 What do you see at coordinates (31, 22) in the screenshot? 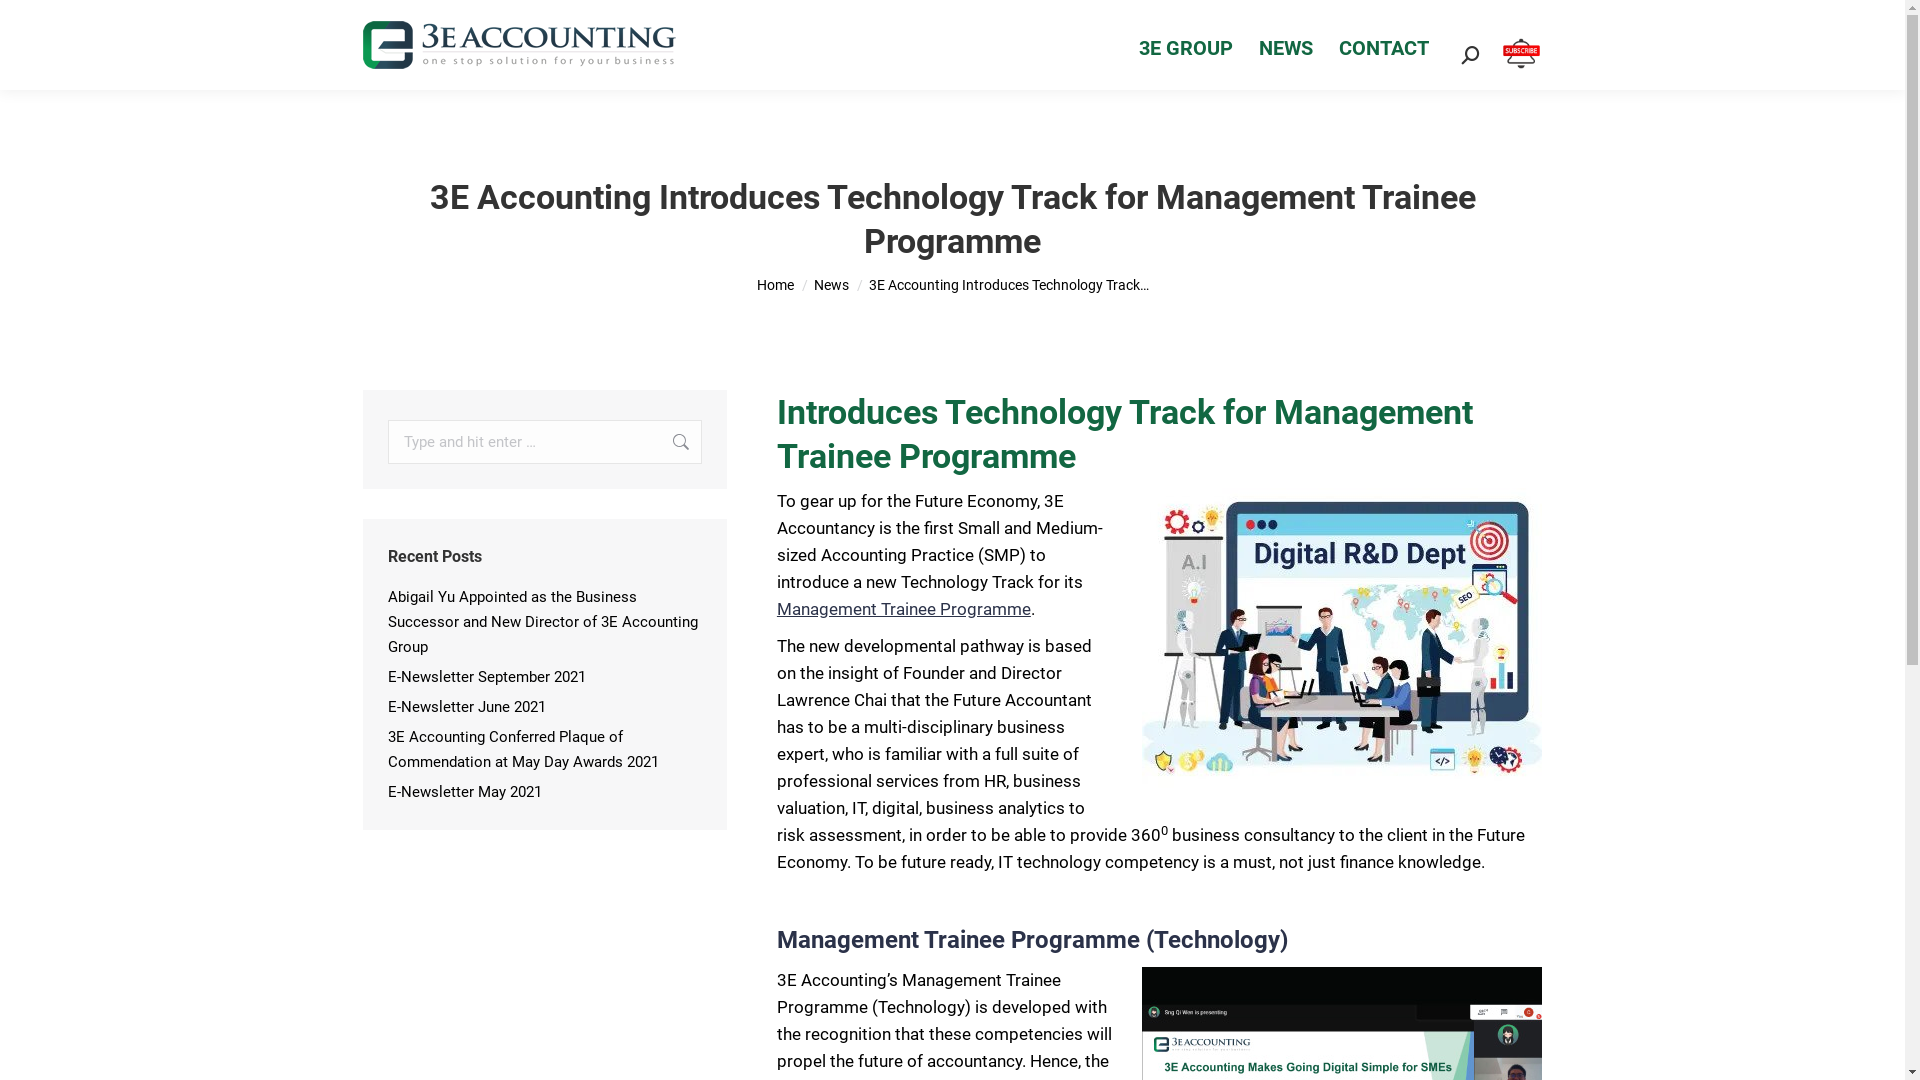
I see `Go!` at bounding box center [31, 22].